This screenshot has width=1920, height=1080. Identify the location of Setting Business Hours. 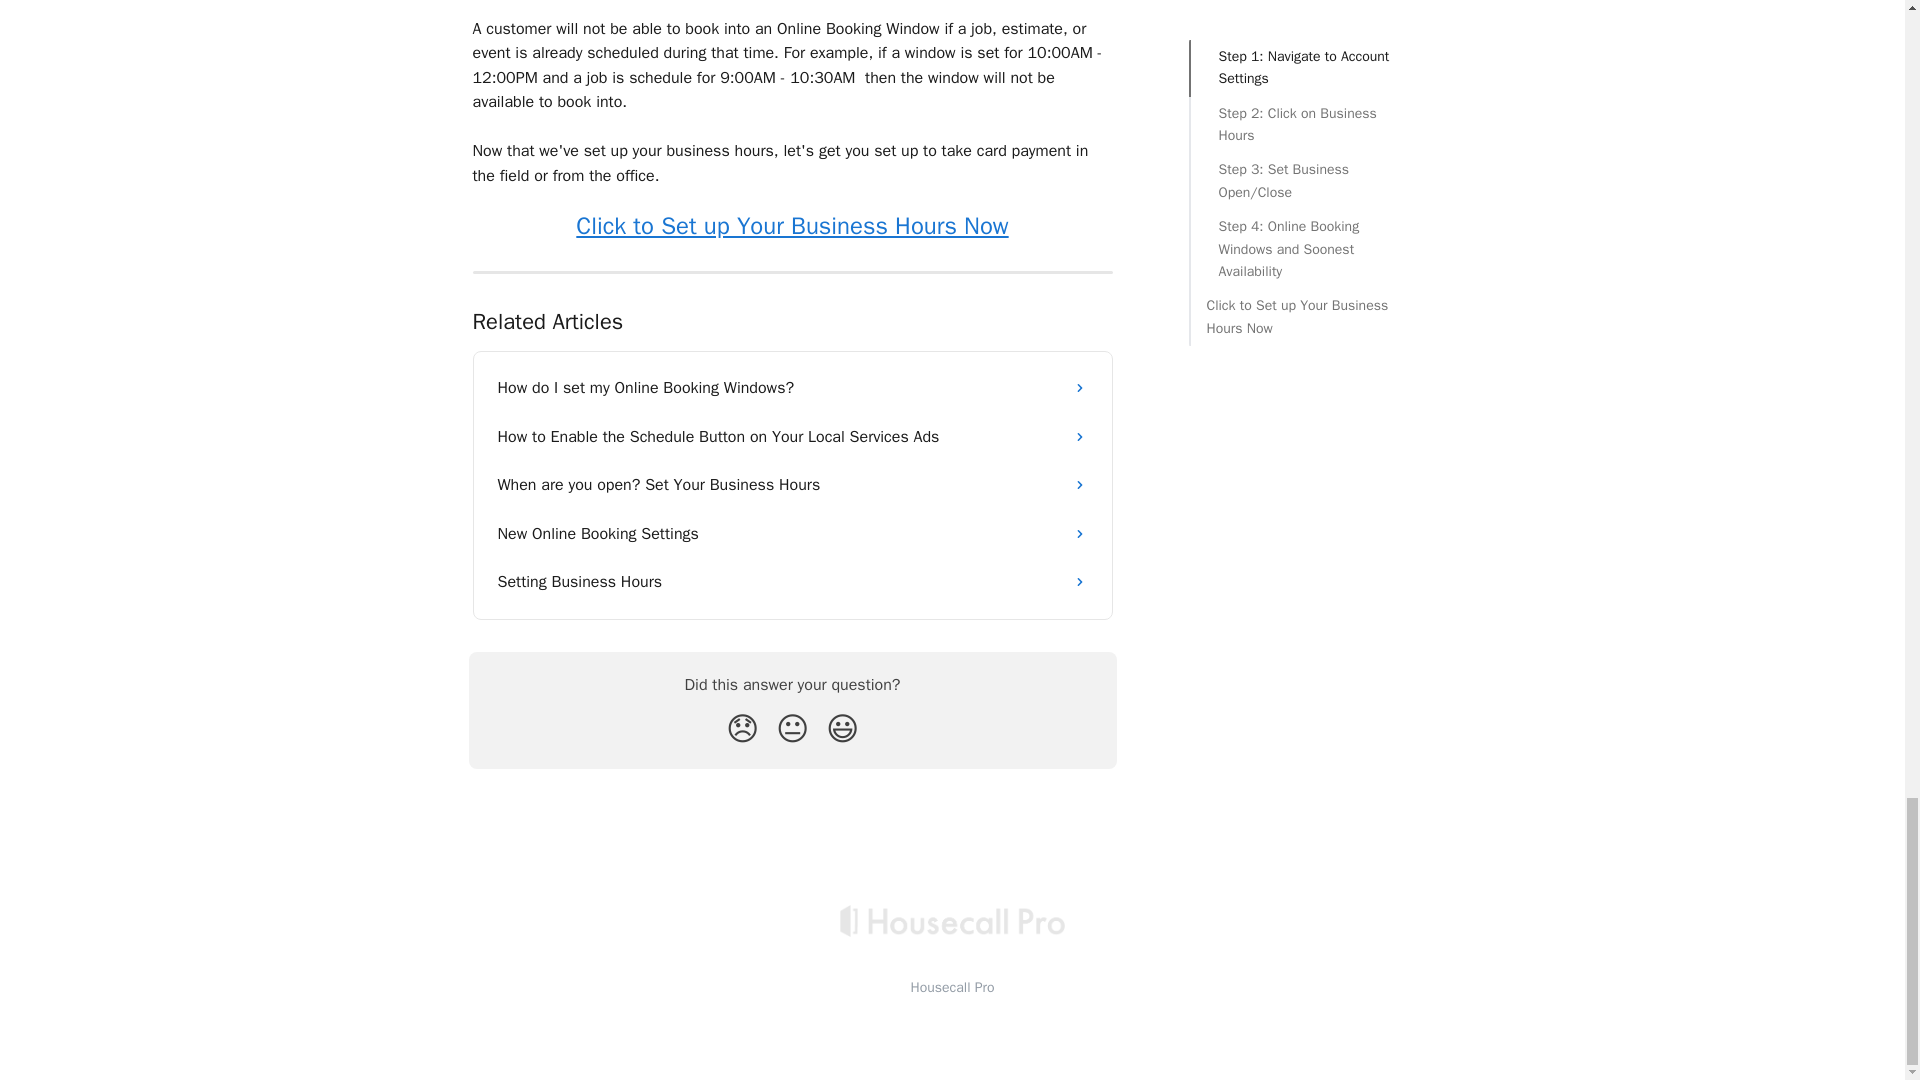
(792, 582).